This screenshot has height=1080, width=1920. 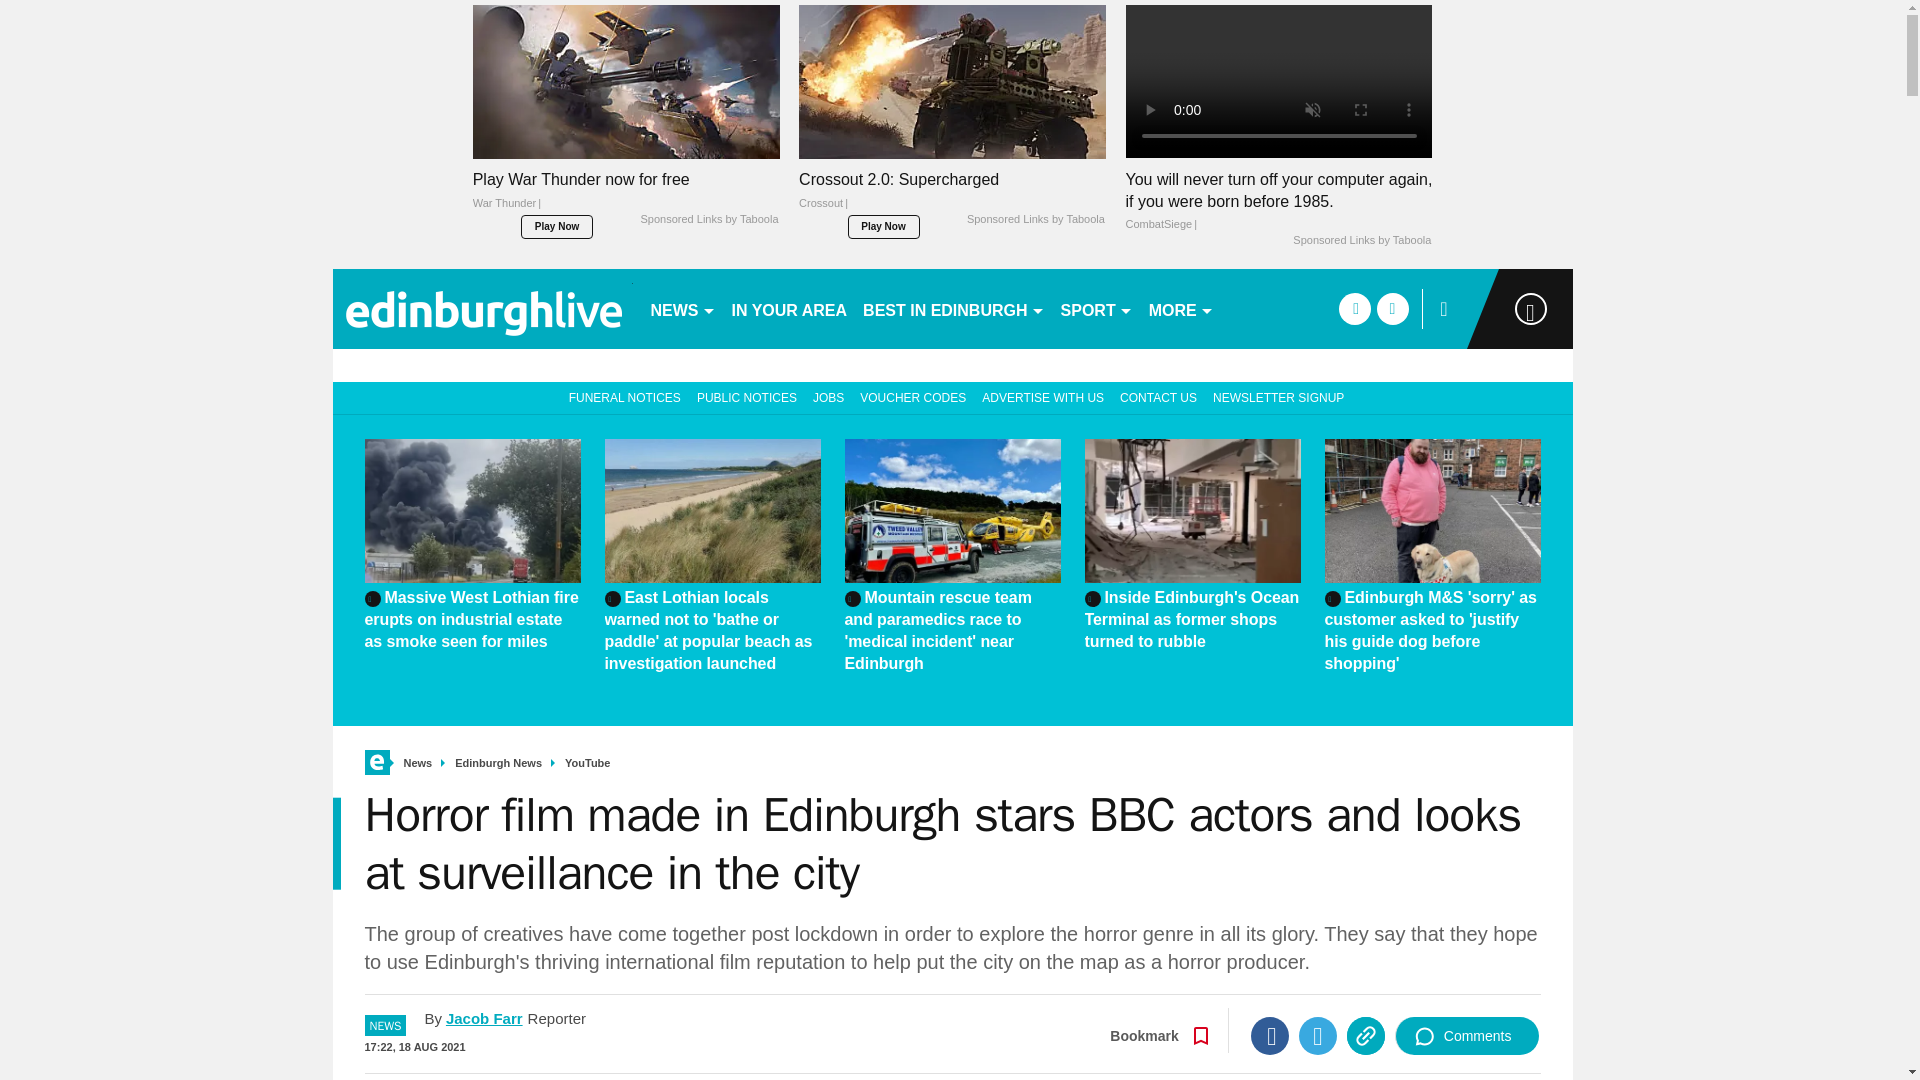 I want to click on Sponsored Links by Taboola, so click(x=708, y=219).